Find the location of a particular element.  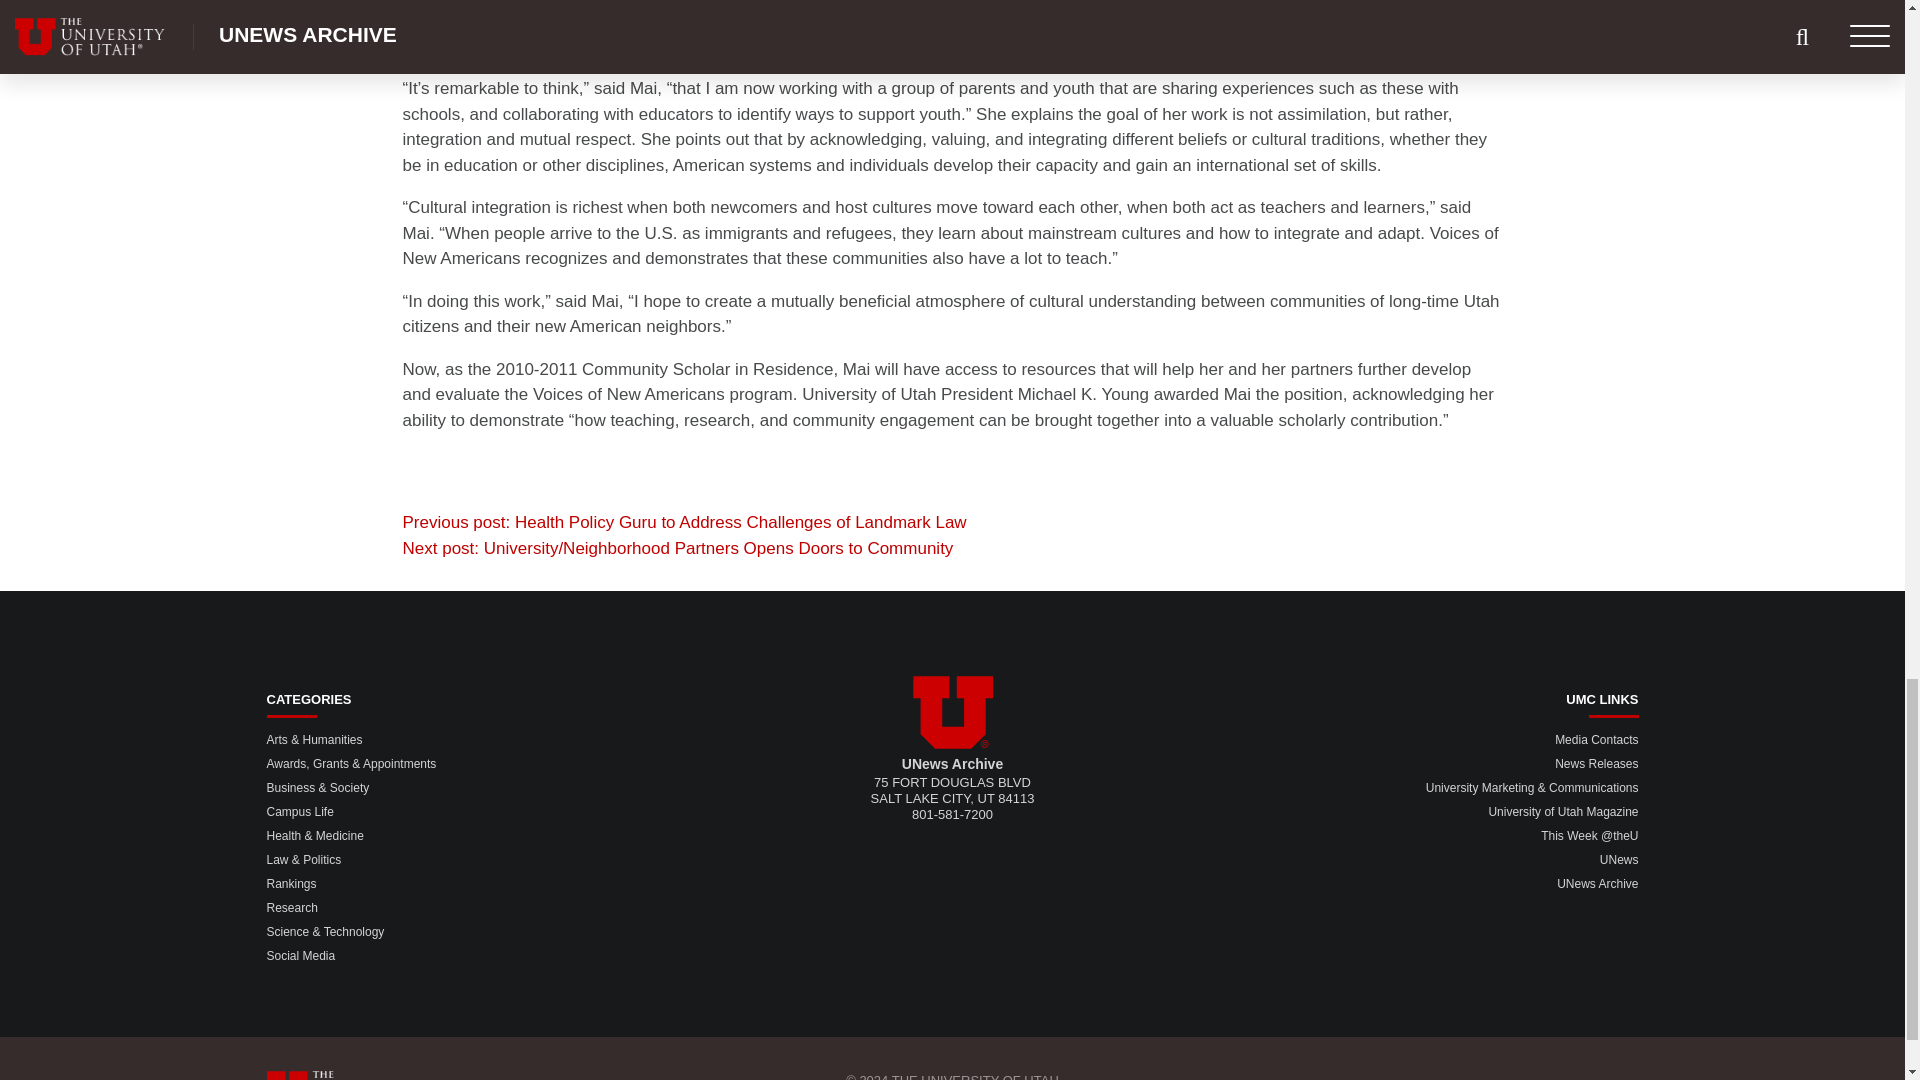

UNews is located at coordinates (1619, 860).